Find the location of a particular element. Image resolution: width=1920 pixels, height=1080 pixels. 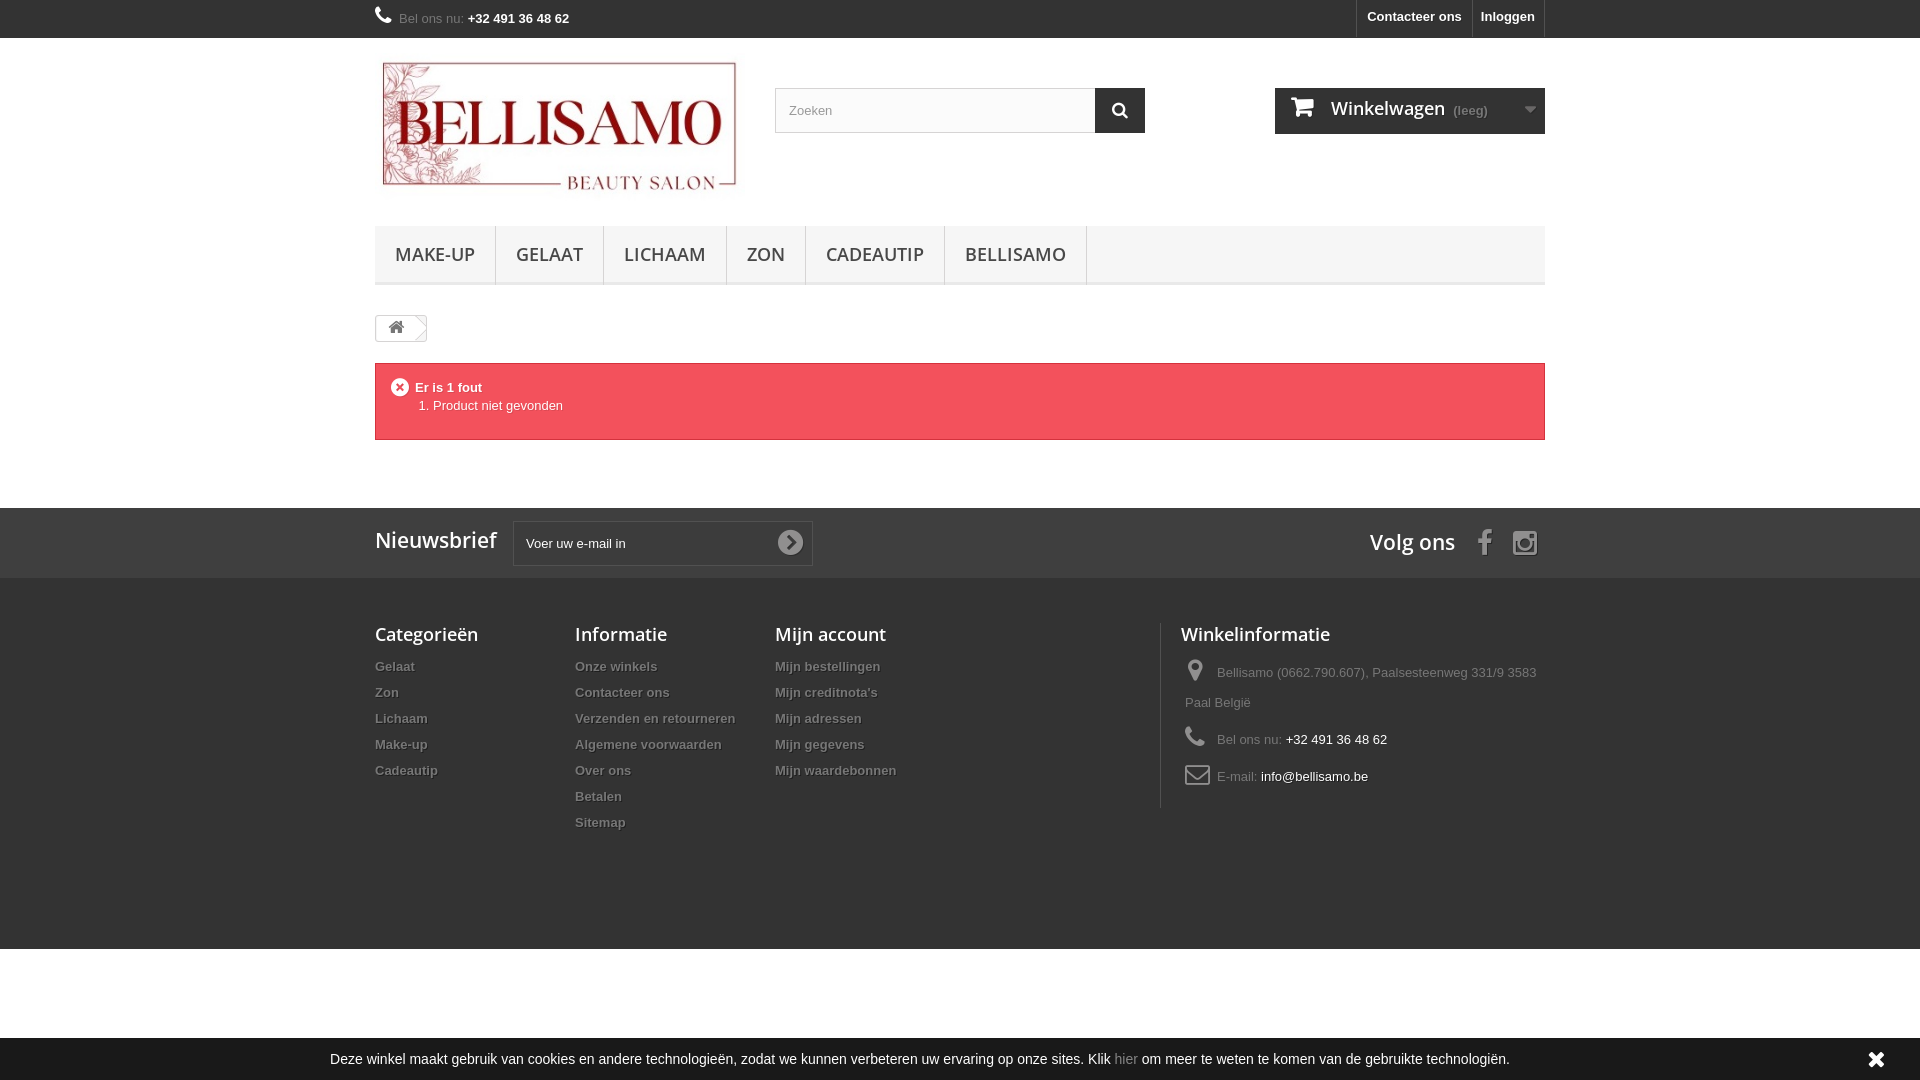

Contacteer ons is located at coordinates (1414, 18).